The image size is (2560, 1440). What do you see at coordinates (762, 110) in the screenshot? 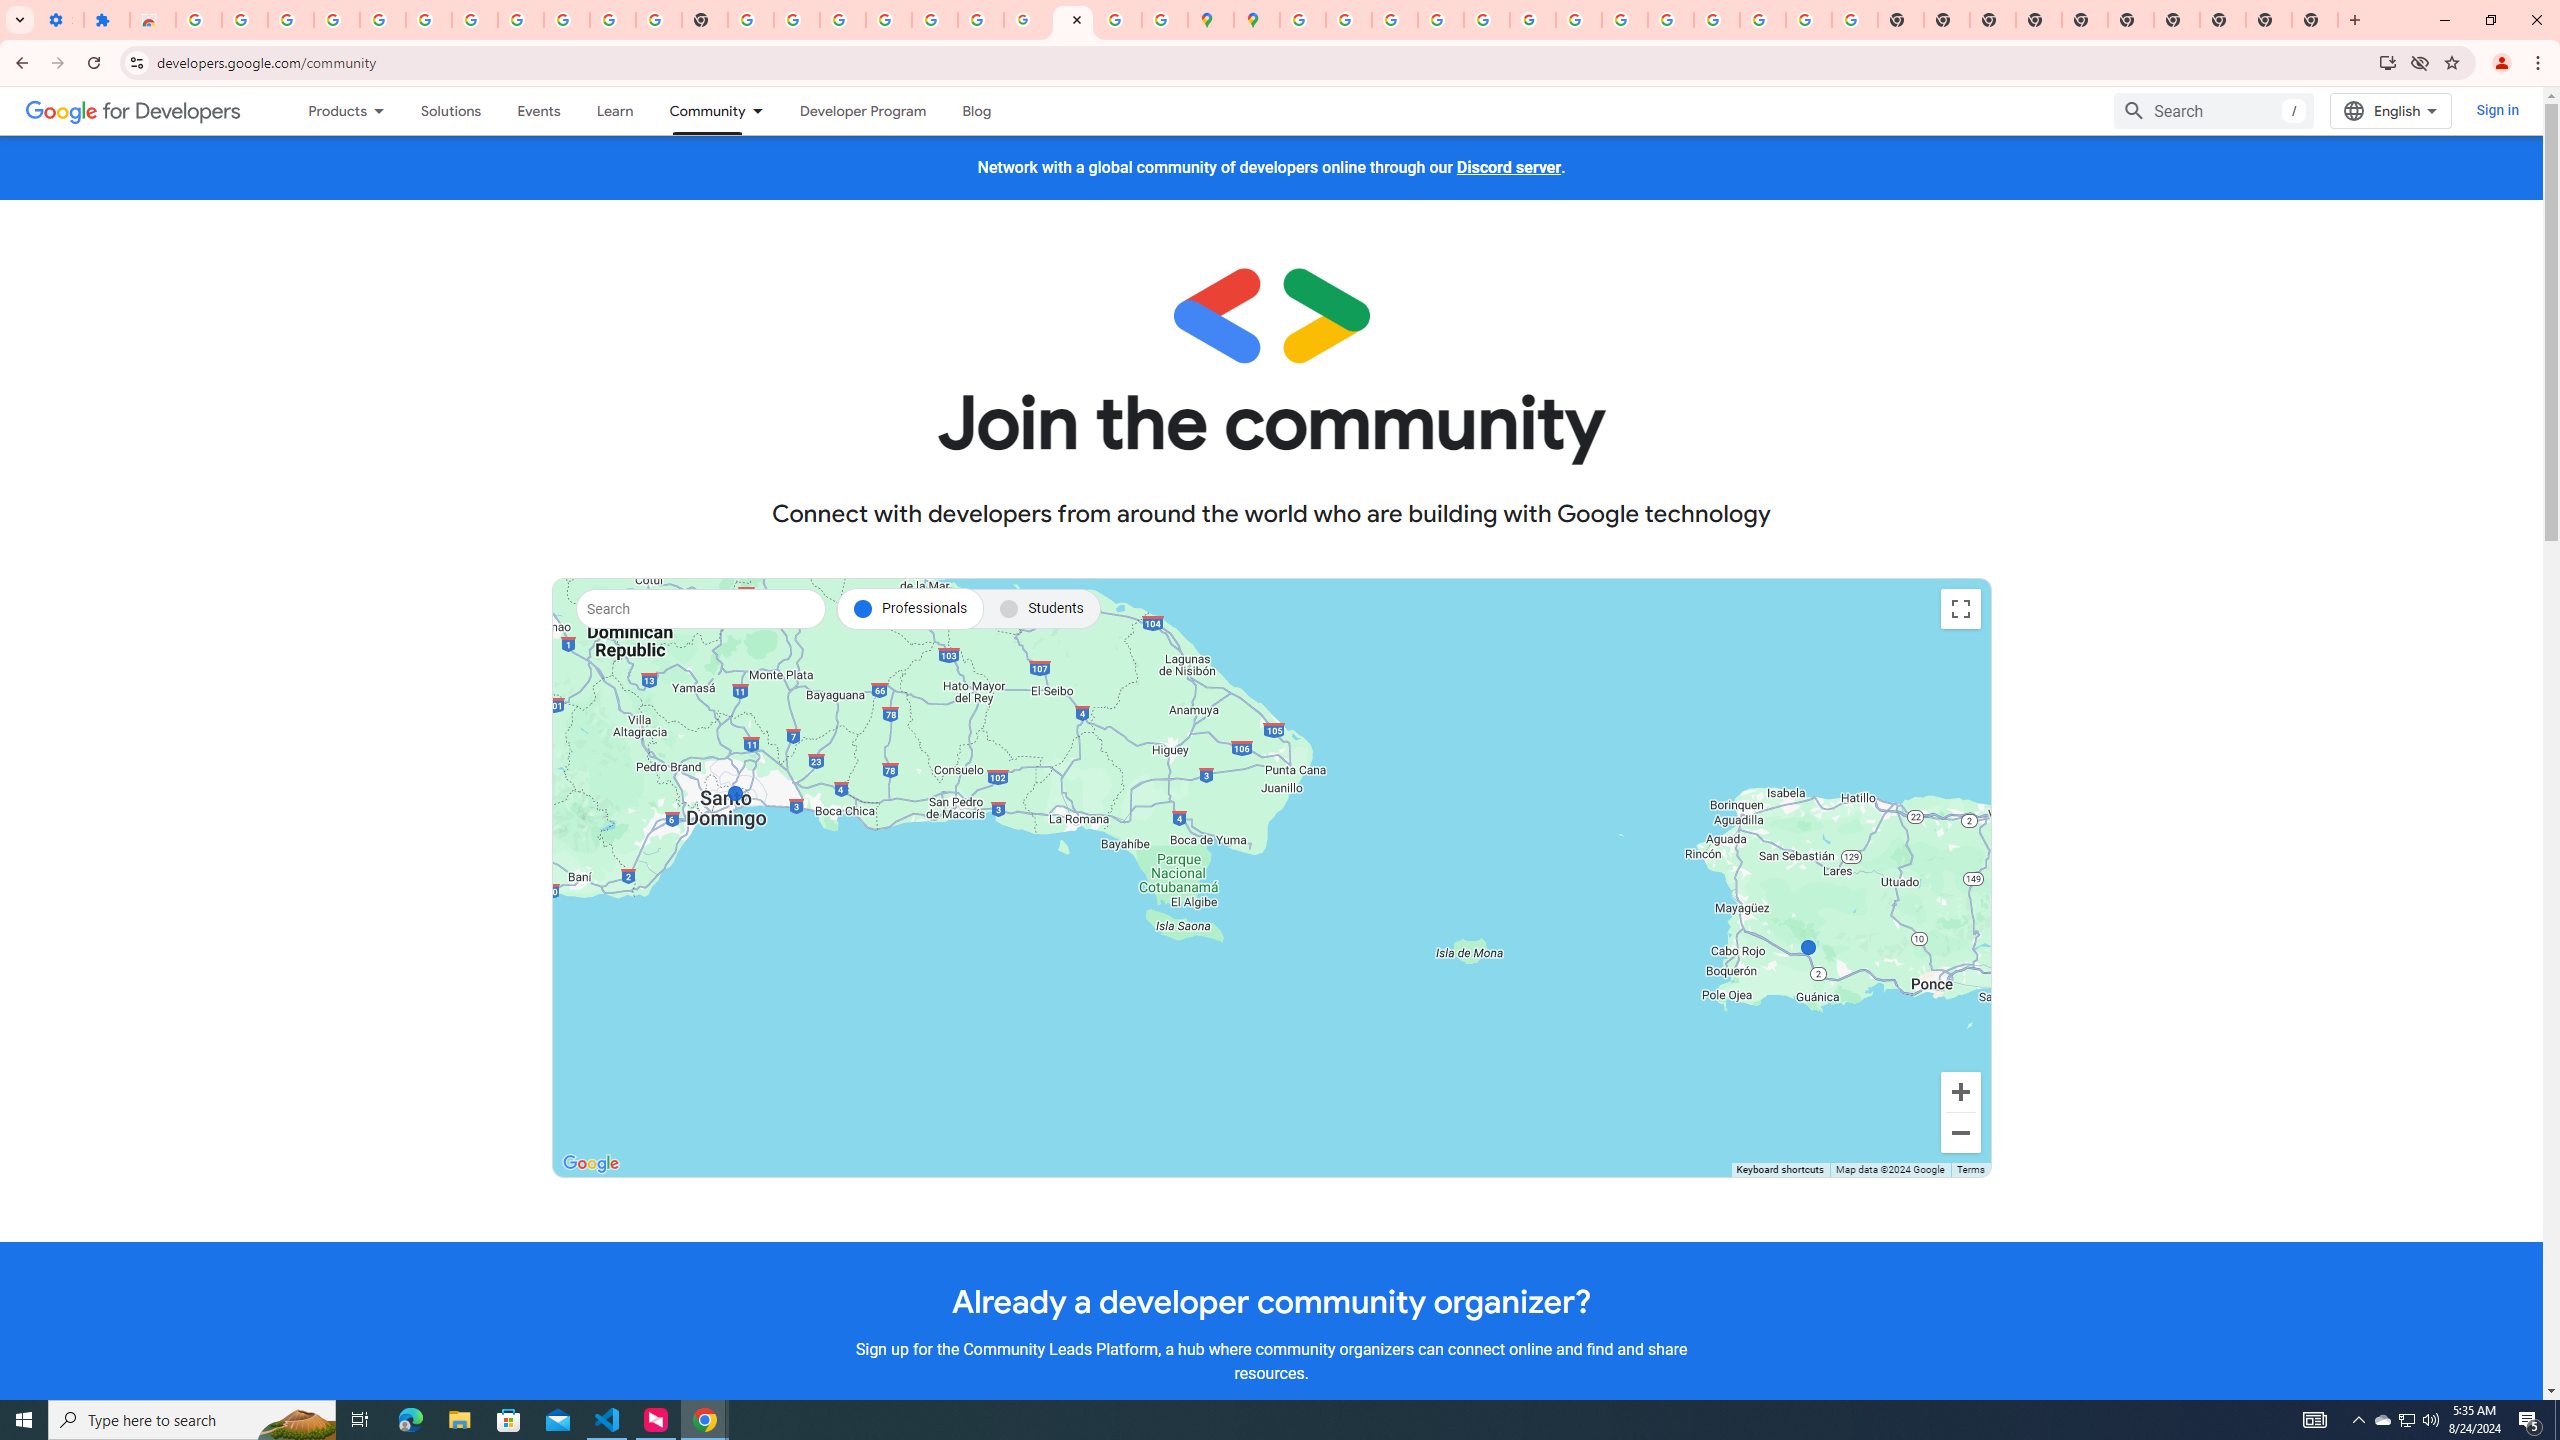
I see `Dropdown menu for Community` at bounding box center [762, 110].